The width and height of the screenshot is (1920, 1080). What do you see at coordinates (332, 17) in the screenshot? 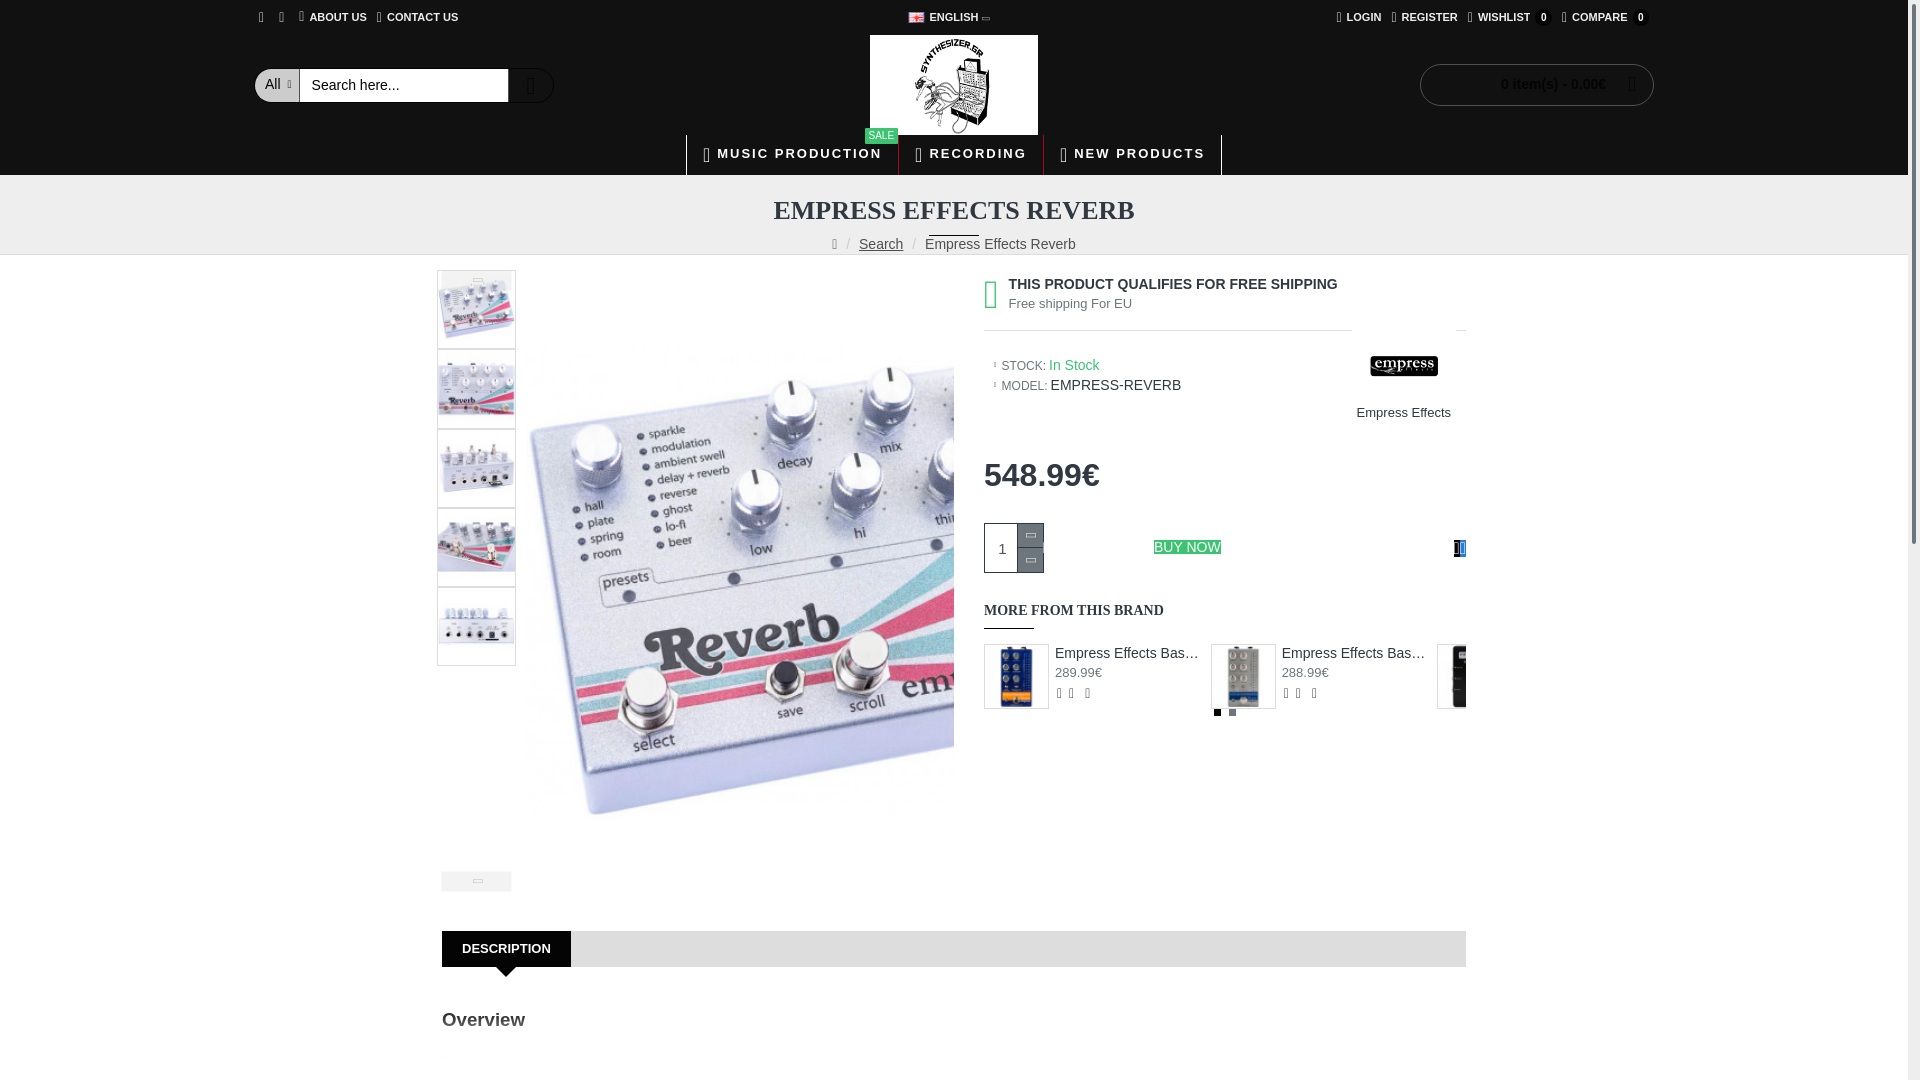
I see `Empress Effects Reverb` at bounding box center [332, 17].